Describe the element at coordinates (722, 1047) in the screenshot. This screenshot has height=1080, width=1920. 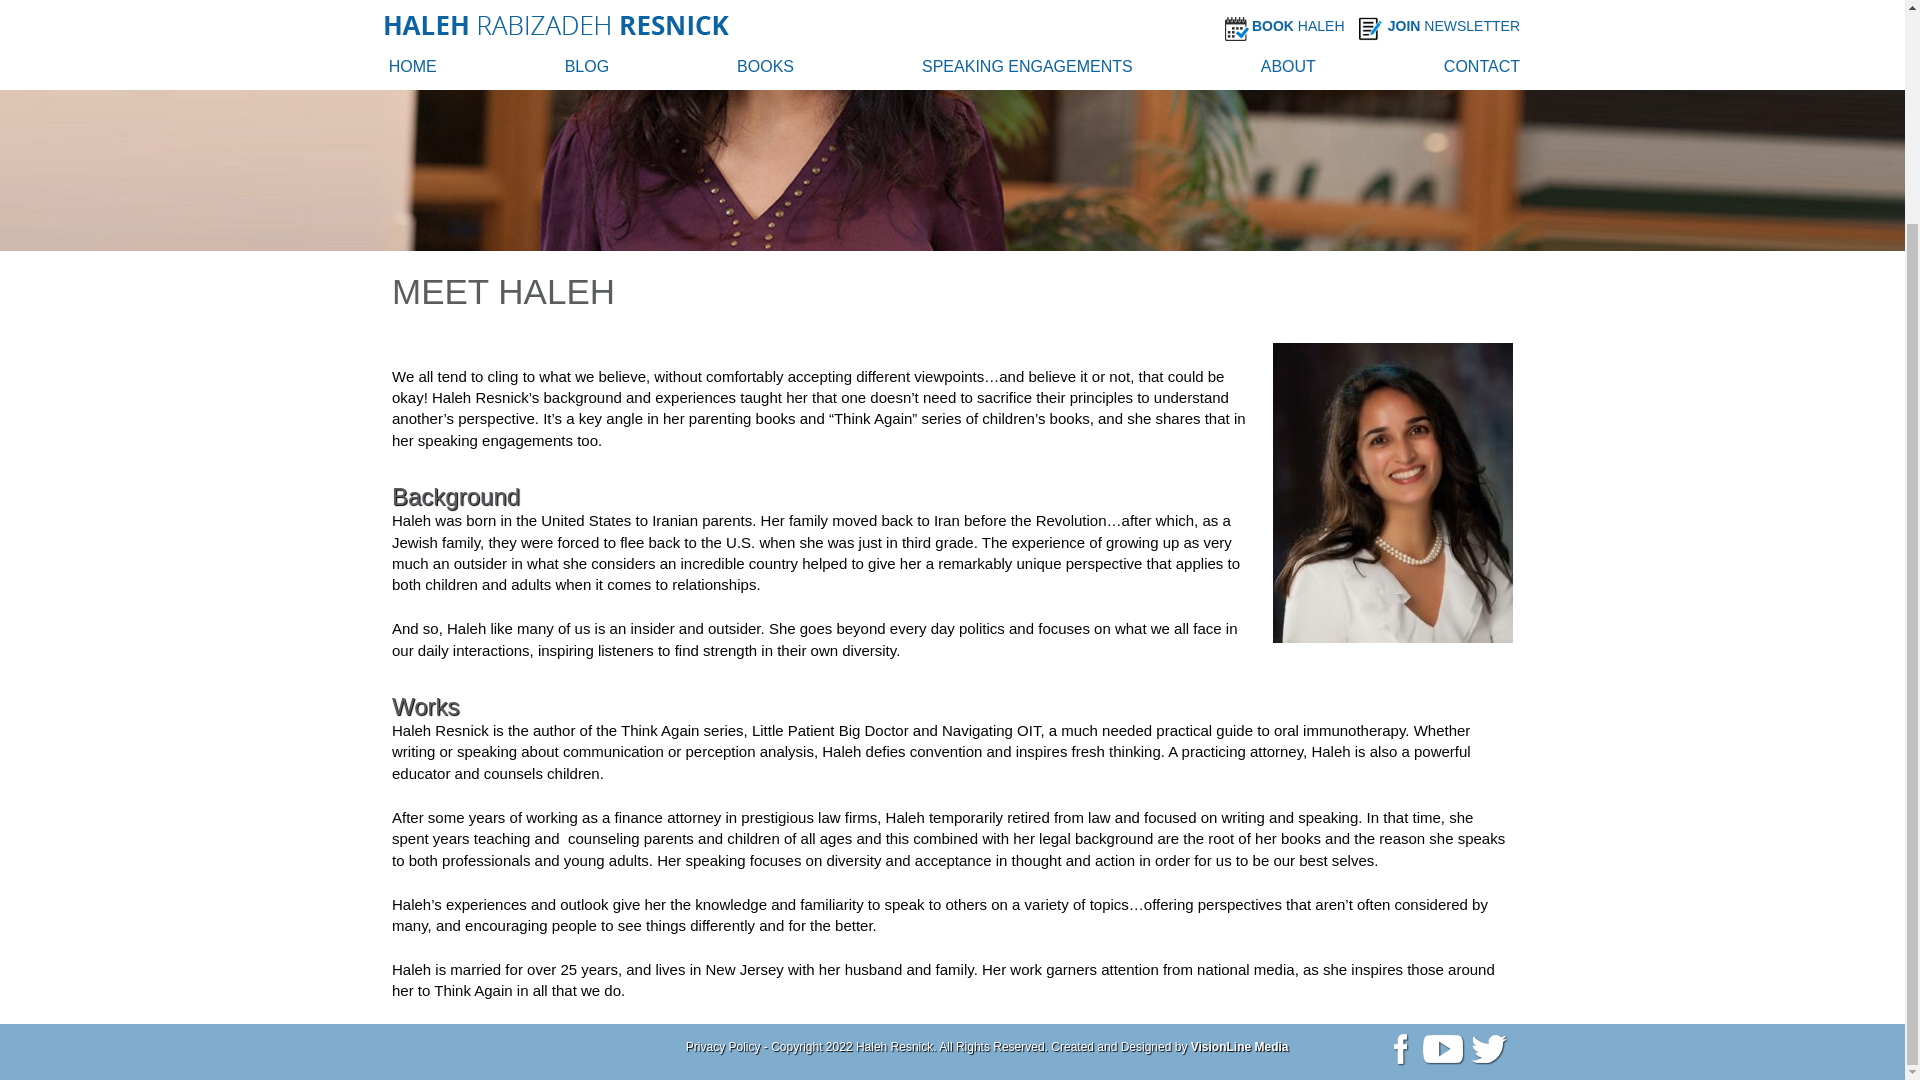
I see `Privacy Policy` at that location.